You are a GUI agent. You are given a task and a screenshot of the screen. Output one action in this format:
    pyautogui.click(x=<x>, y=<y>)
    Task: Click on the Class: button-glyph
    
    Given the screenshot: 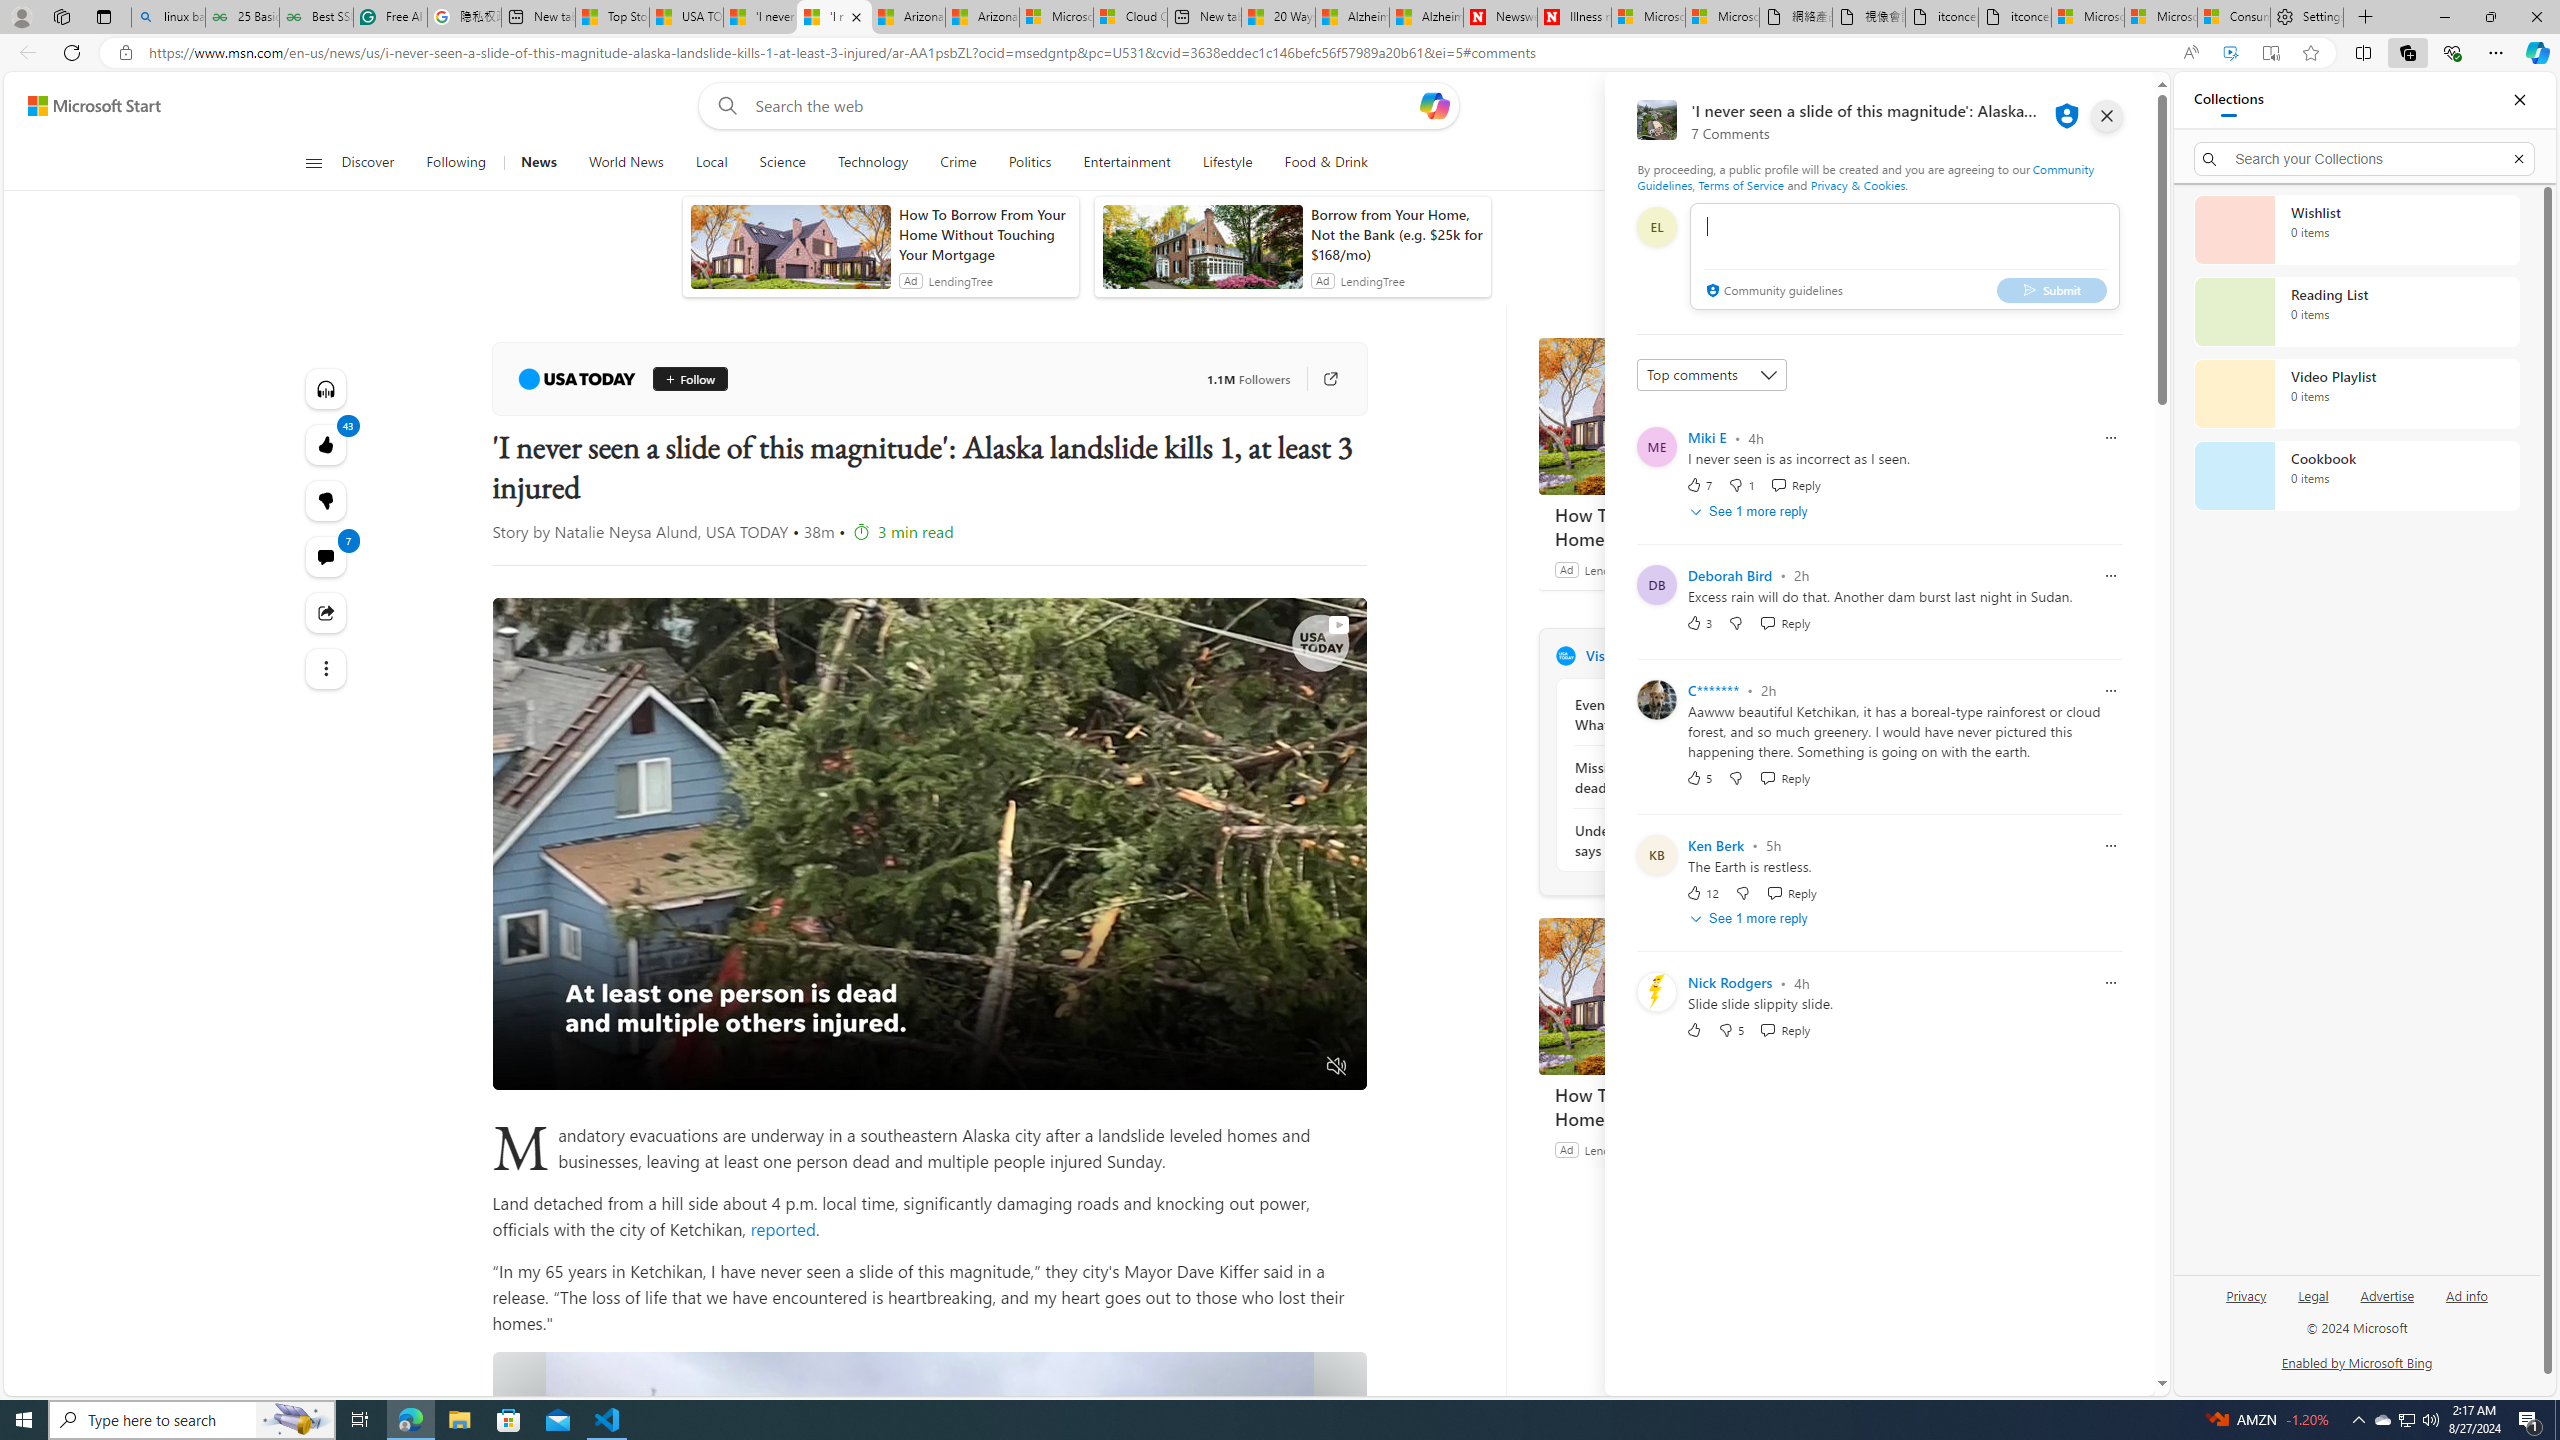 What is the action you would take?
    pyautogui.click(x=313, y=163)
    